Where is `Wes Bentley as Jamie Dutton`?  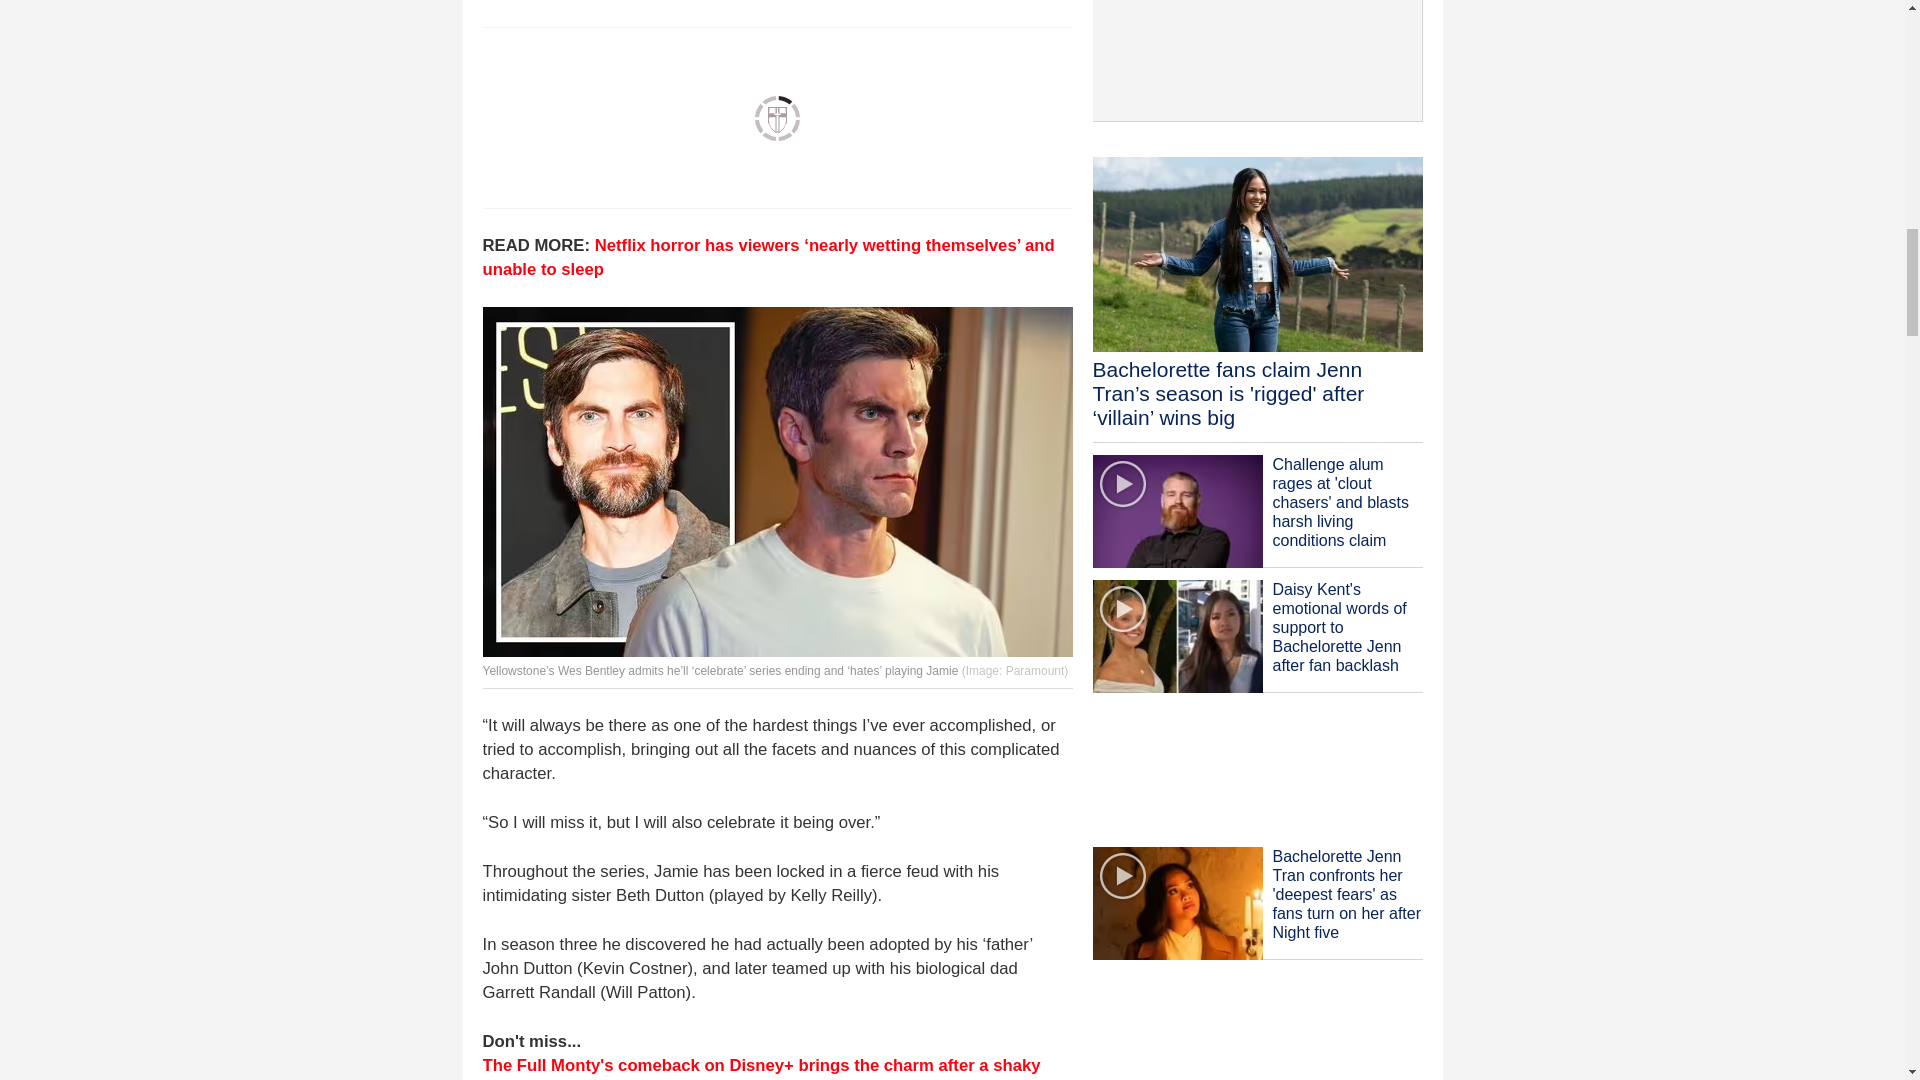 Wes Bentley as Jamie Dutton is located at coordinates (776, 481).